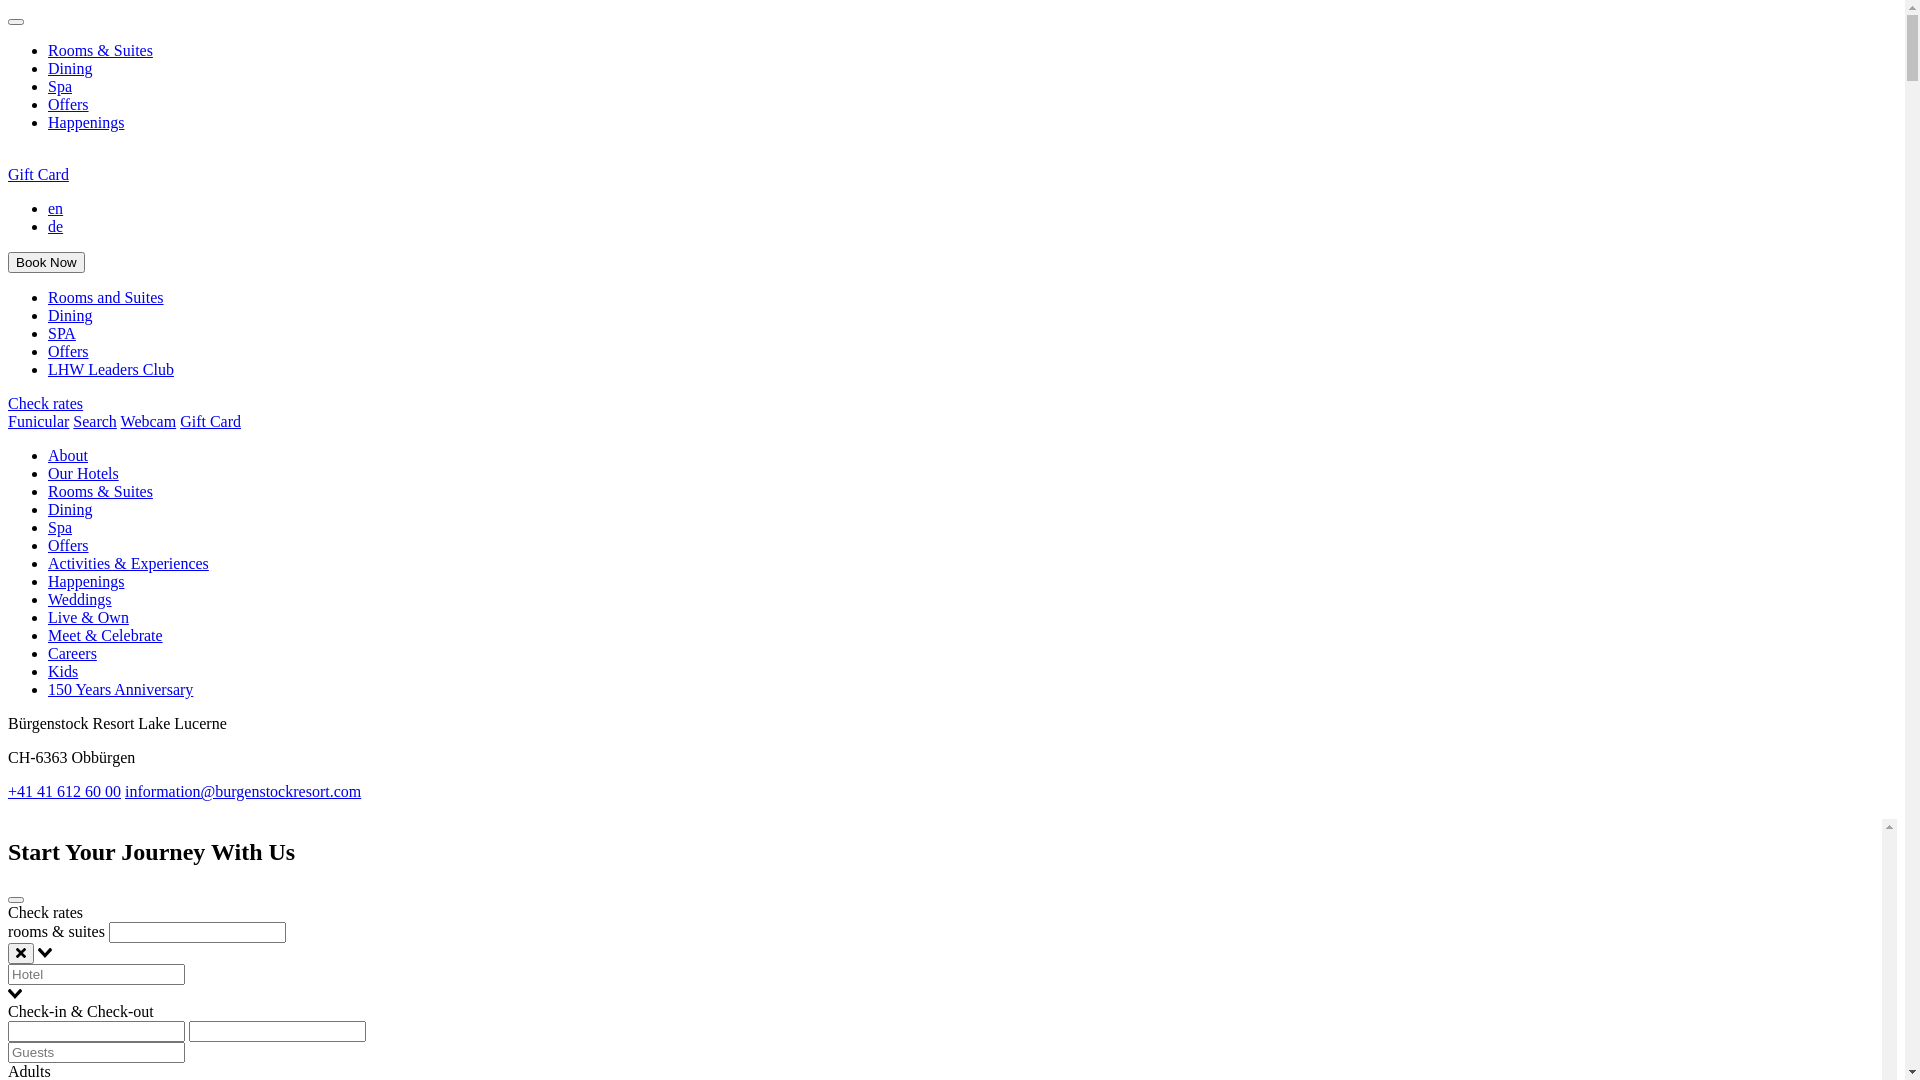  What do you see at coordinates (106, 636) in the screenshot?
I see `Meet & Celebrate` at bounding box center [106, 636].